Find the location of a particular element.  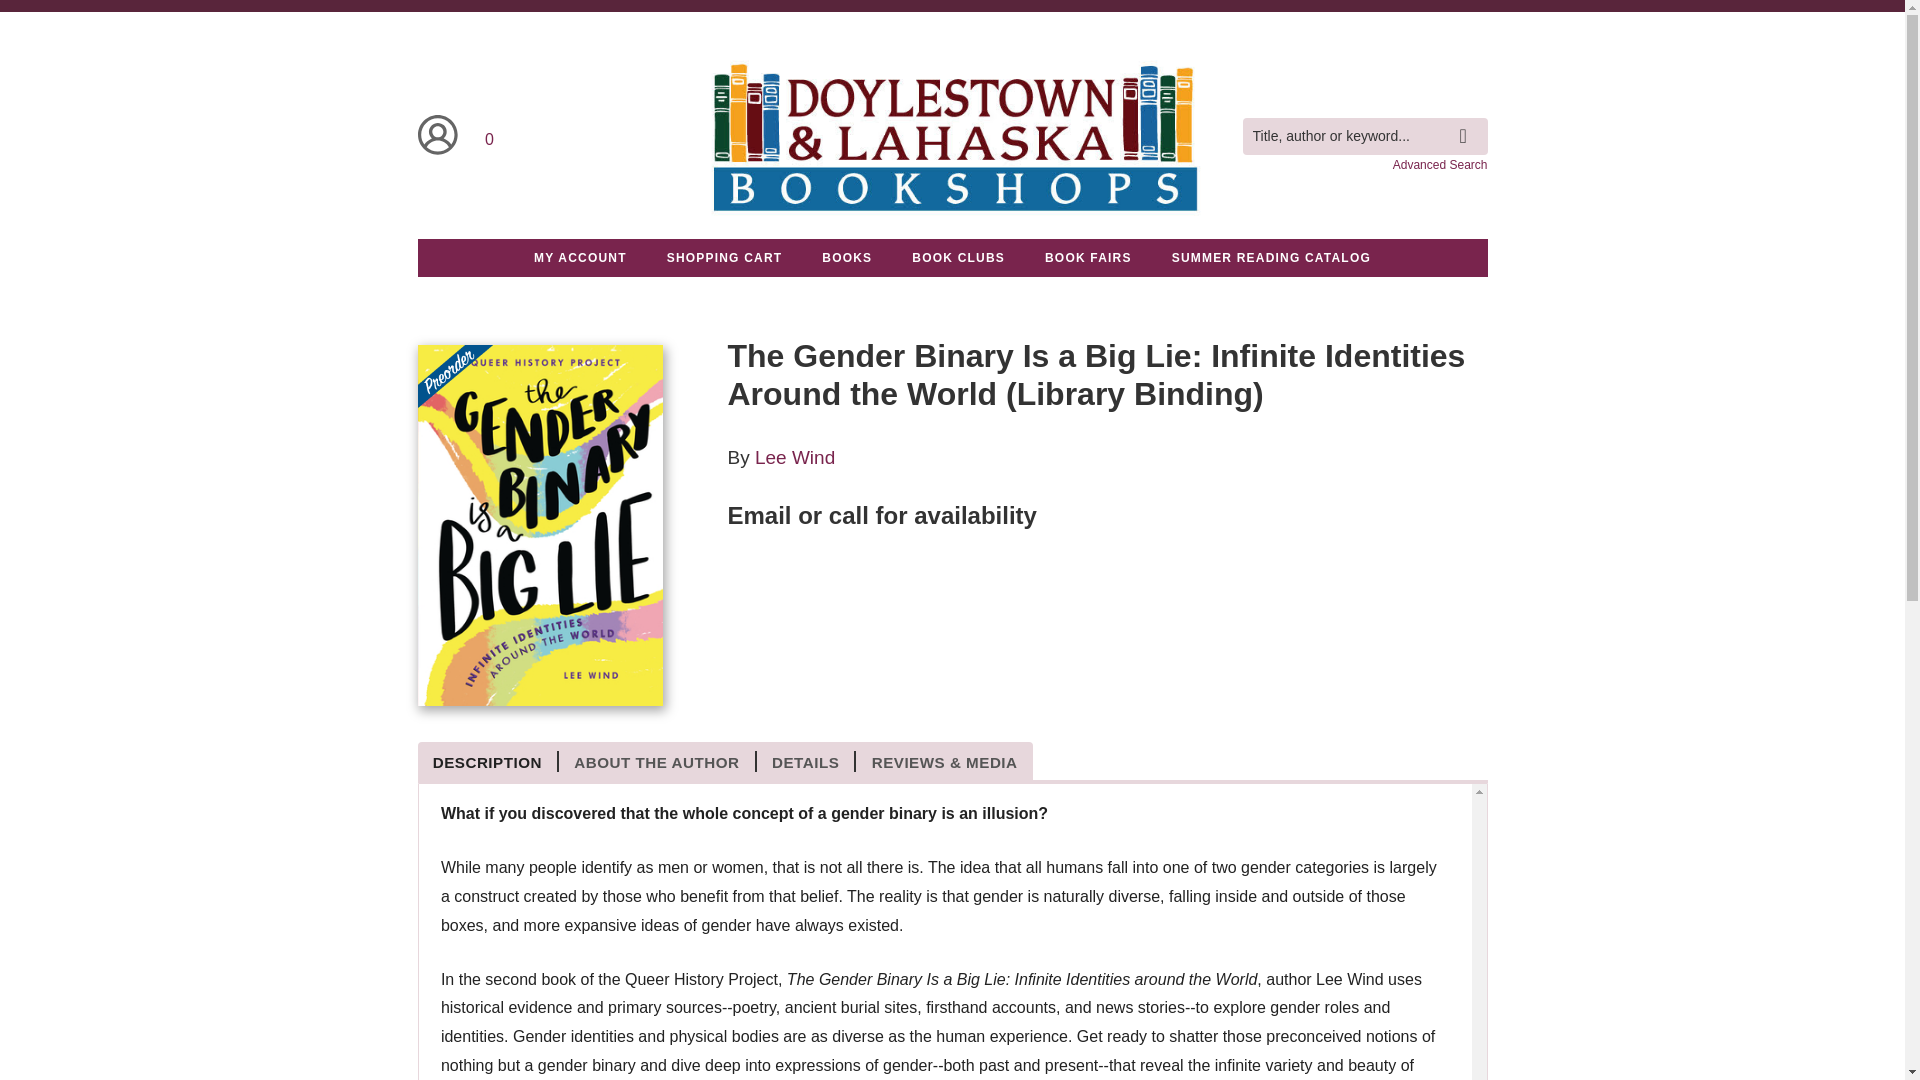

BOOK FAIRS is located at coordinates (1088, 257).